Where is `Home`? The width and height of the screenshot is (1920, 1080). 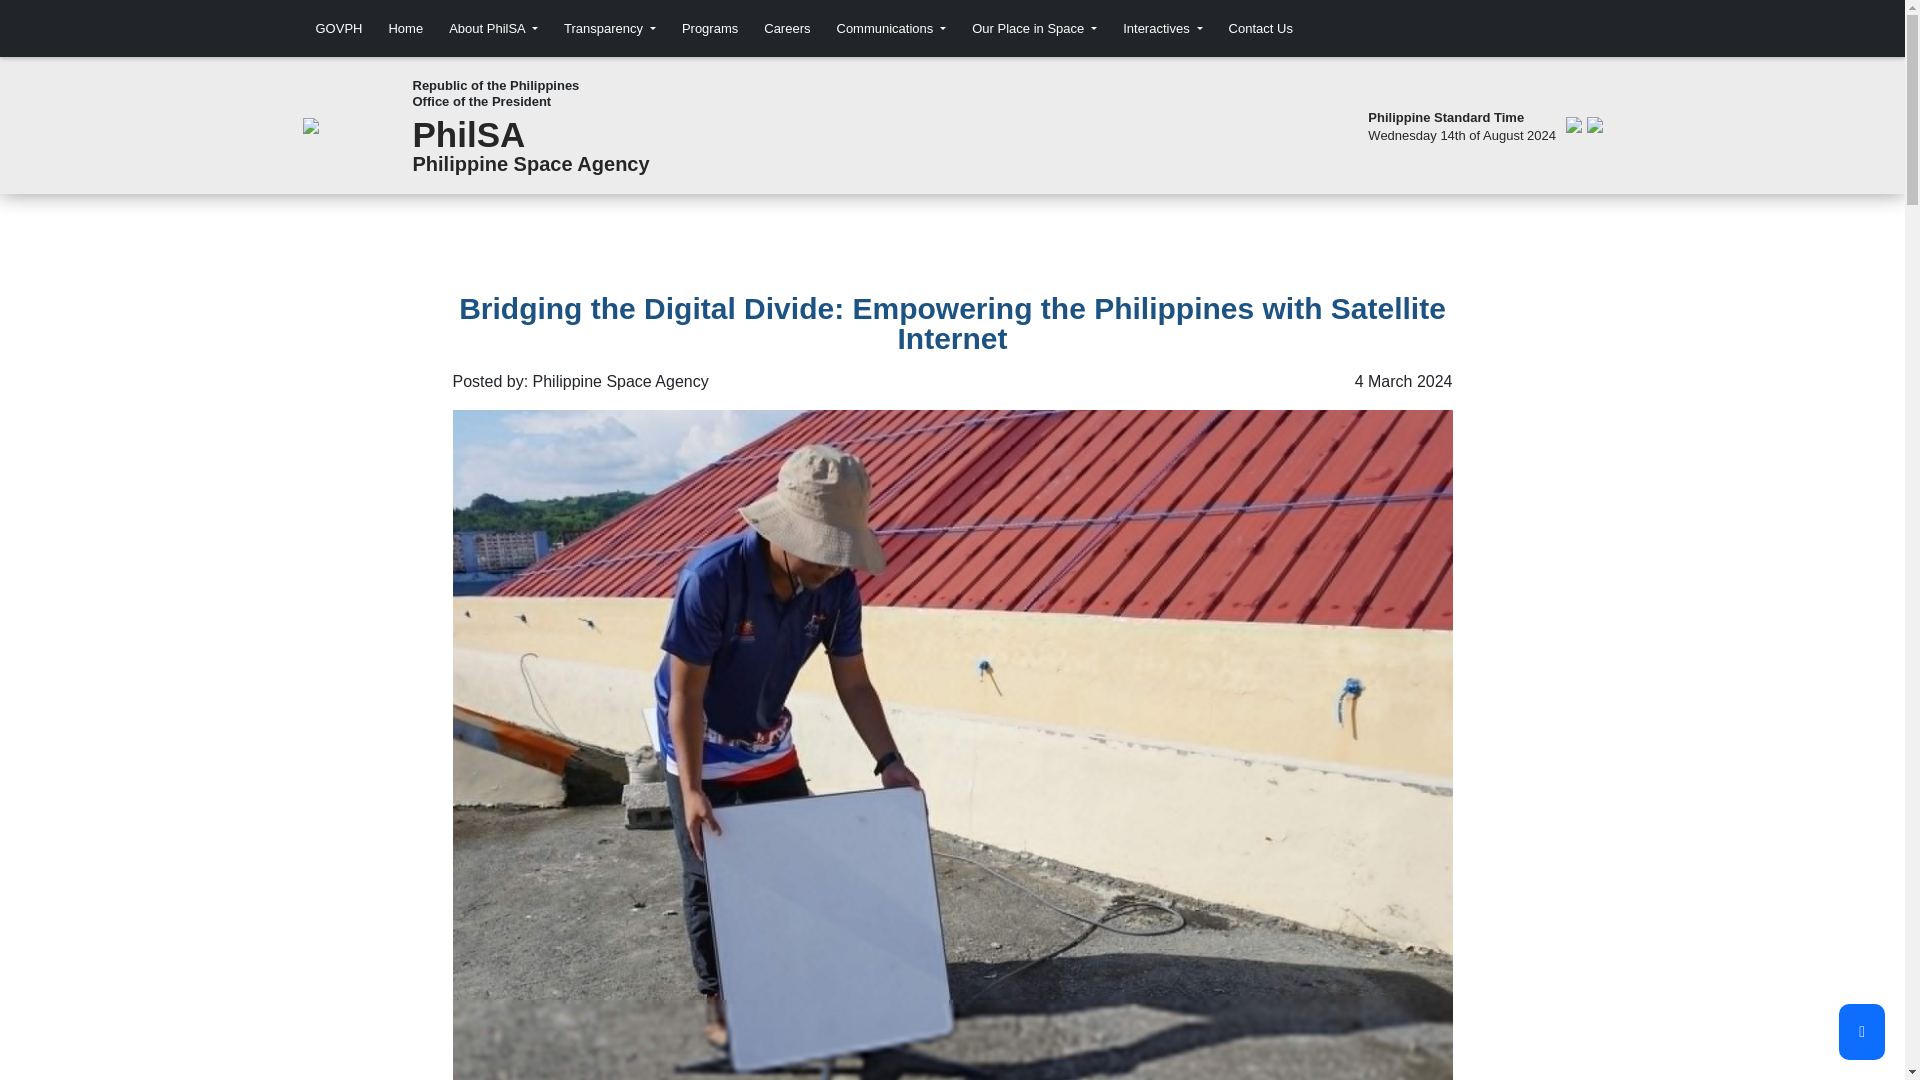
Home is located at coordinates (405, 28).